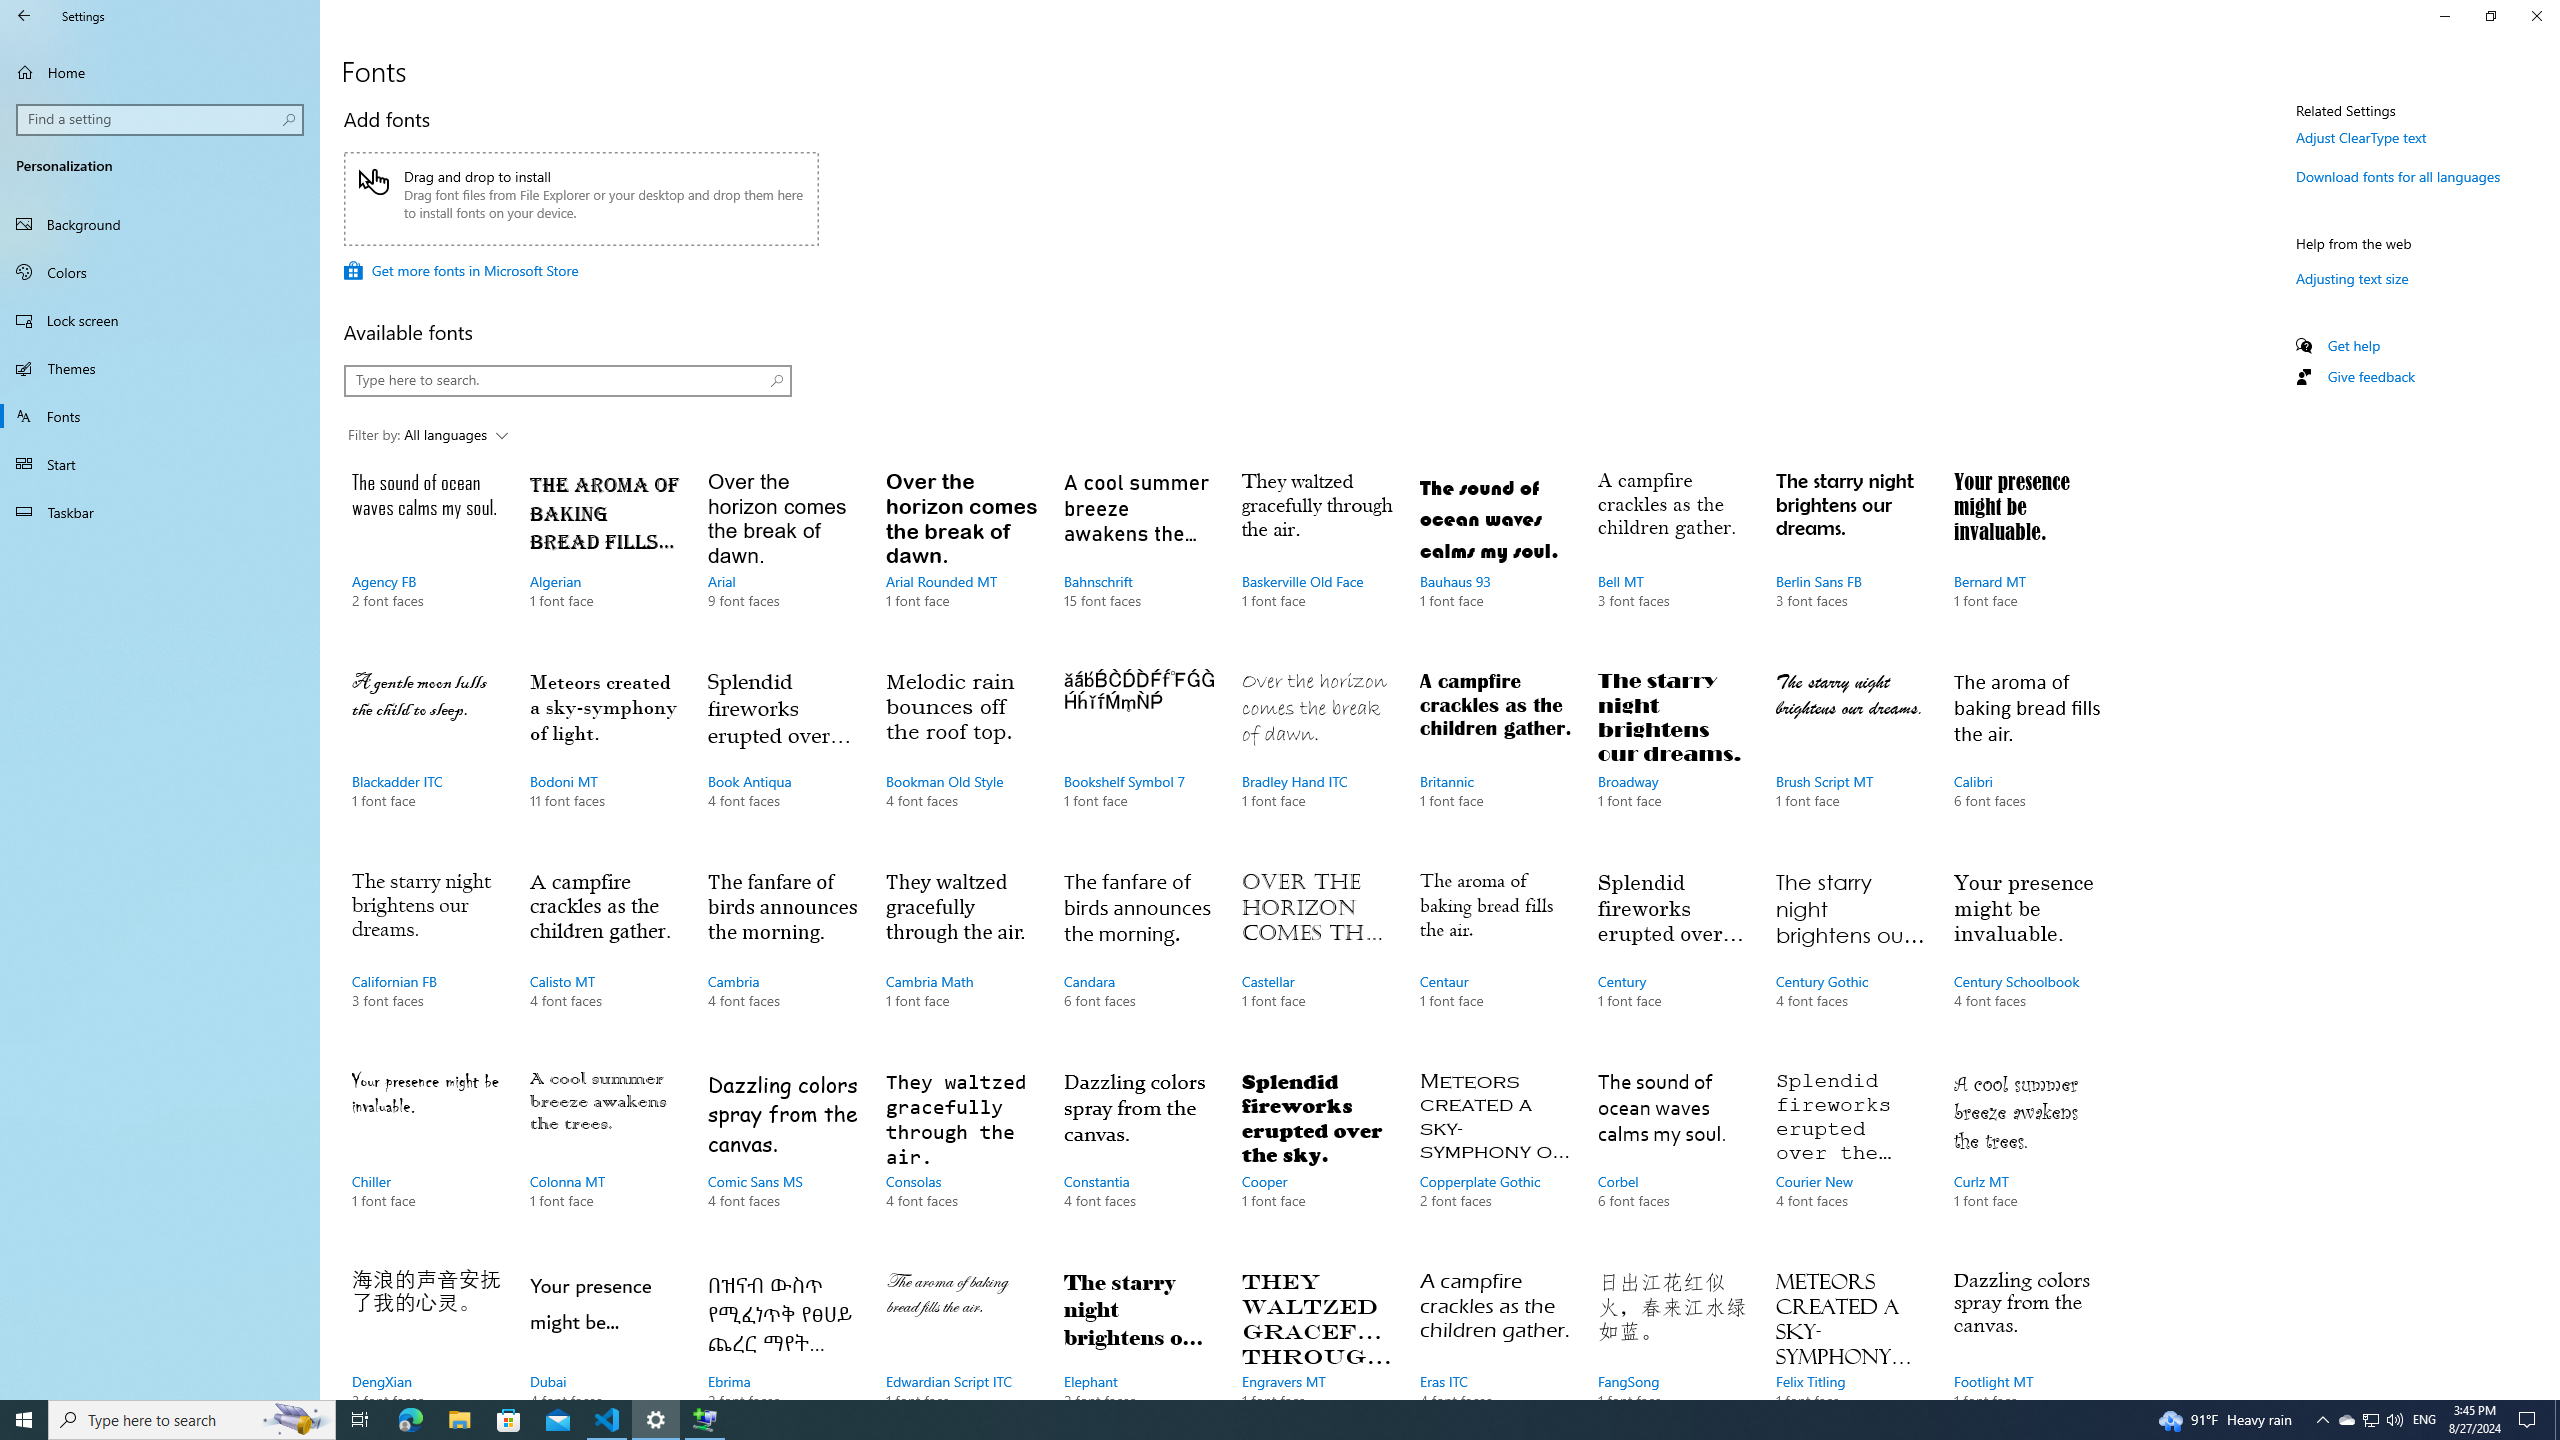 The width and height of the screenshot is (2560, 1440). What do you see at coordinates (1672, 1330) in the screenshot?
I see `FangSong, 1 font face` at bounding box center [1672, 1330].